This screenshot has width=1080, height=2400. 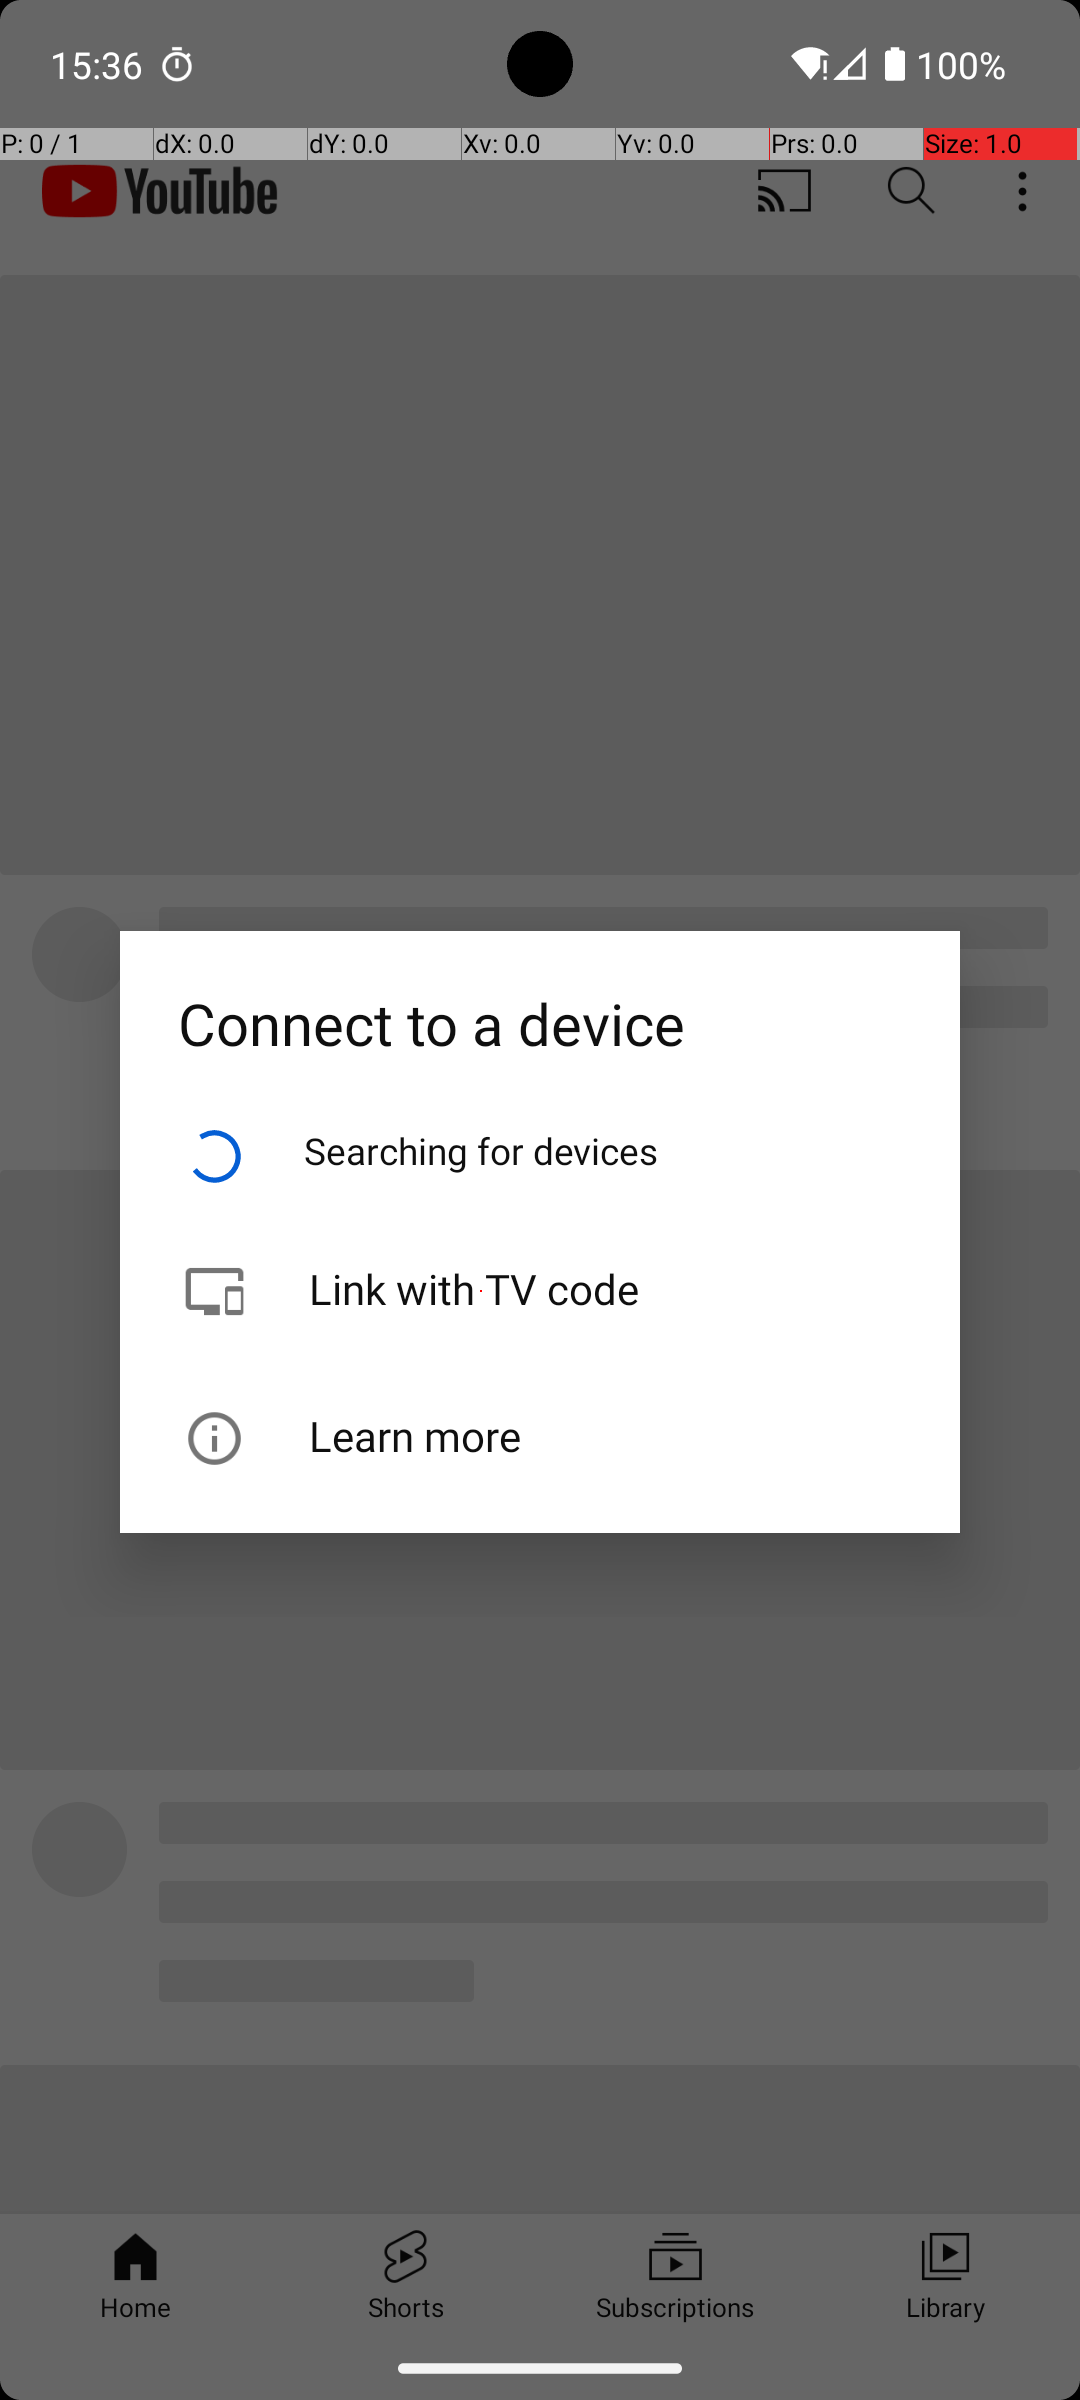 I want to click on Connect to a device, so click(x=540, y=996).